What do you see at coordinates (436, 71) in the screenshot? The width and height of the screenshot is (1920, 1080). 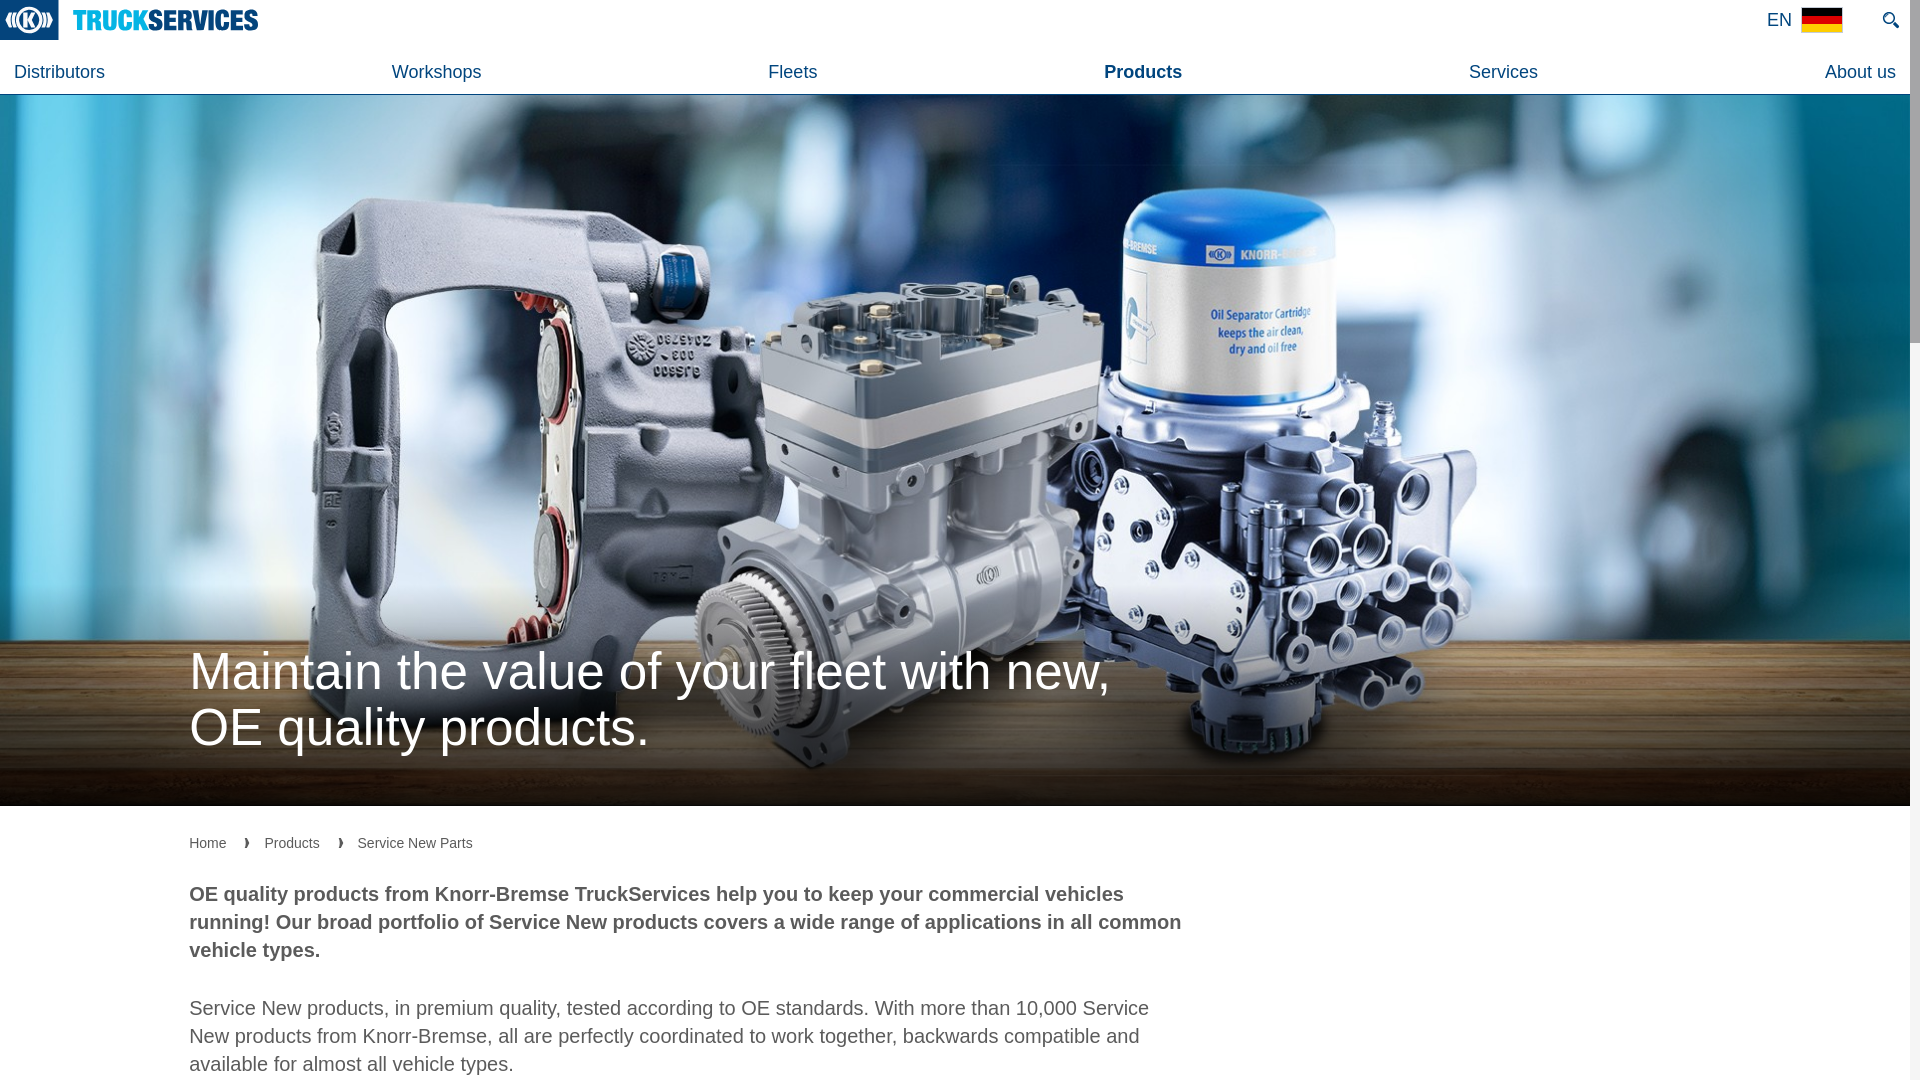 I see `Workshops` at bounding box center [436, 71].